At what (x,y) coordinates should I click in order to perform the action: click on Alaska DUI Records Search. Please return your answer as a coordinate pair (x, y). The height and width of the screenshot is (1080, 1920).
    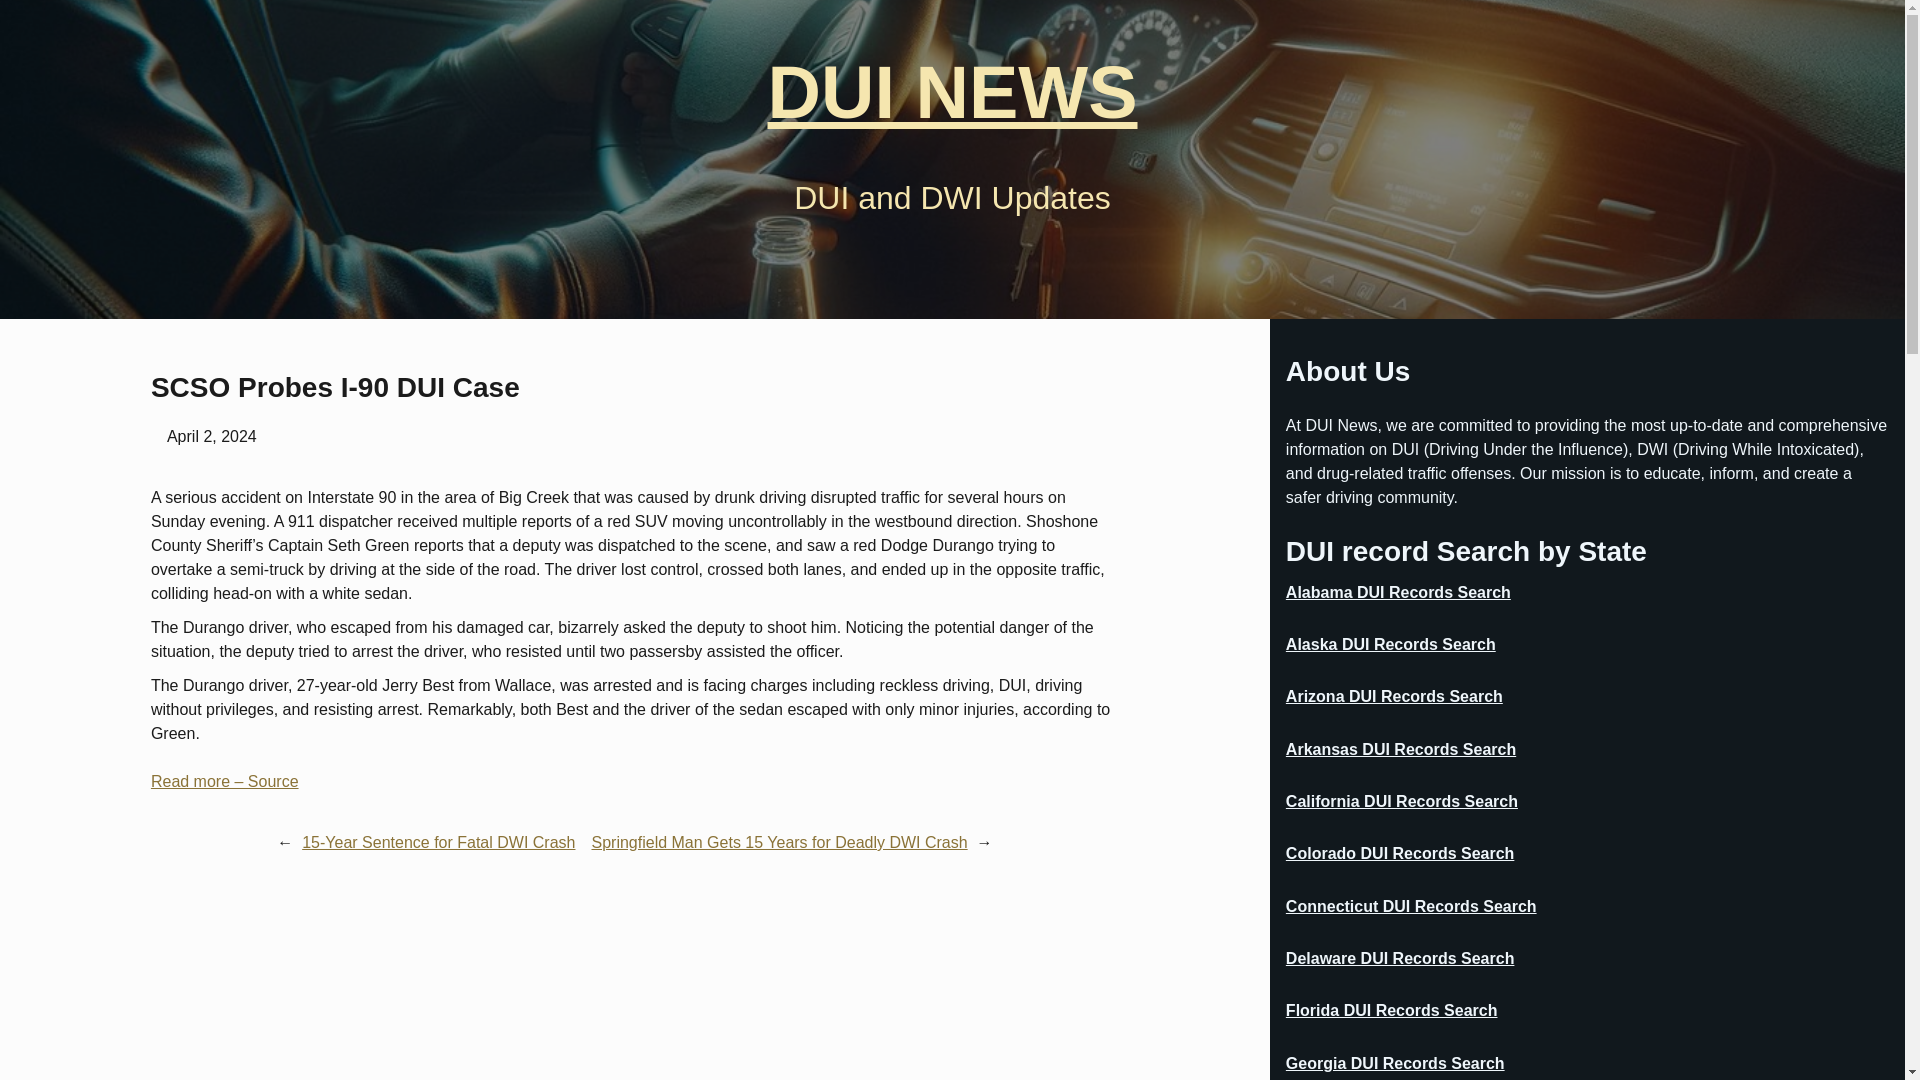
    Looking at the image, I should click on (1390, 645).